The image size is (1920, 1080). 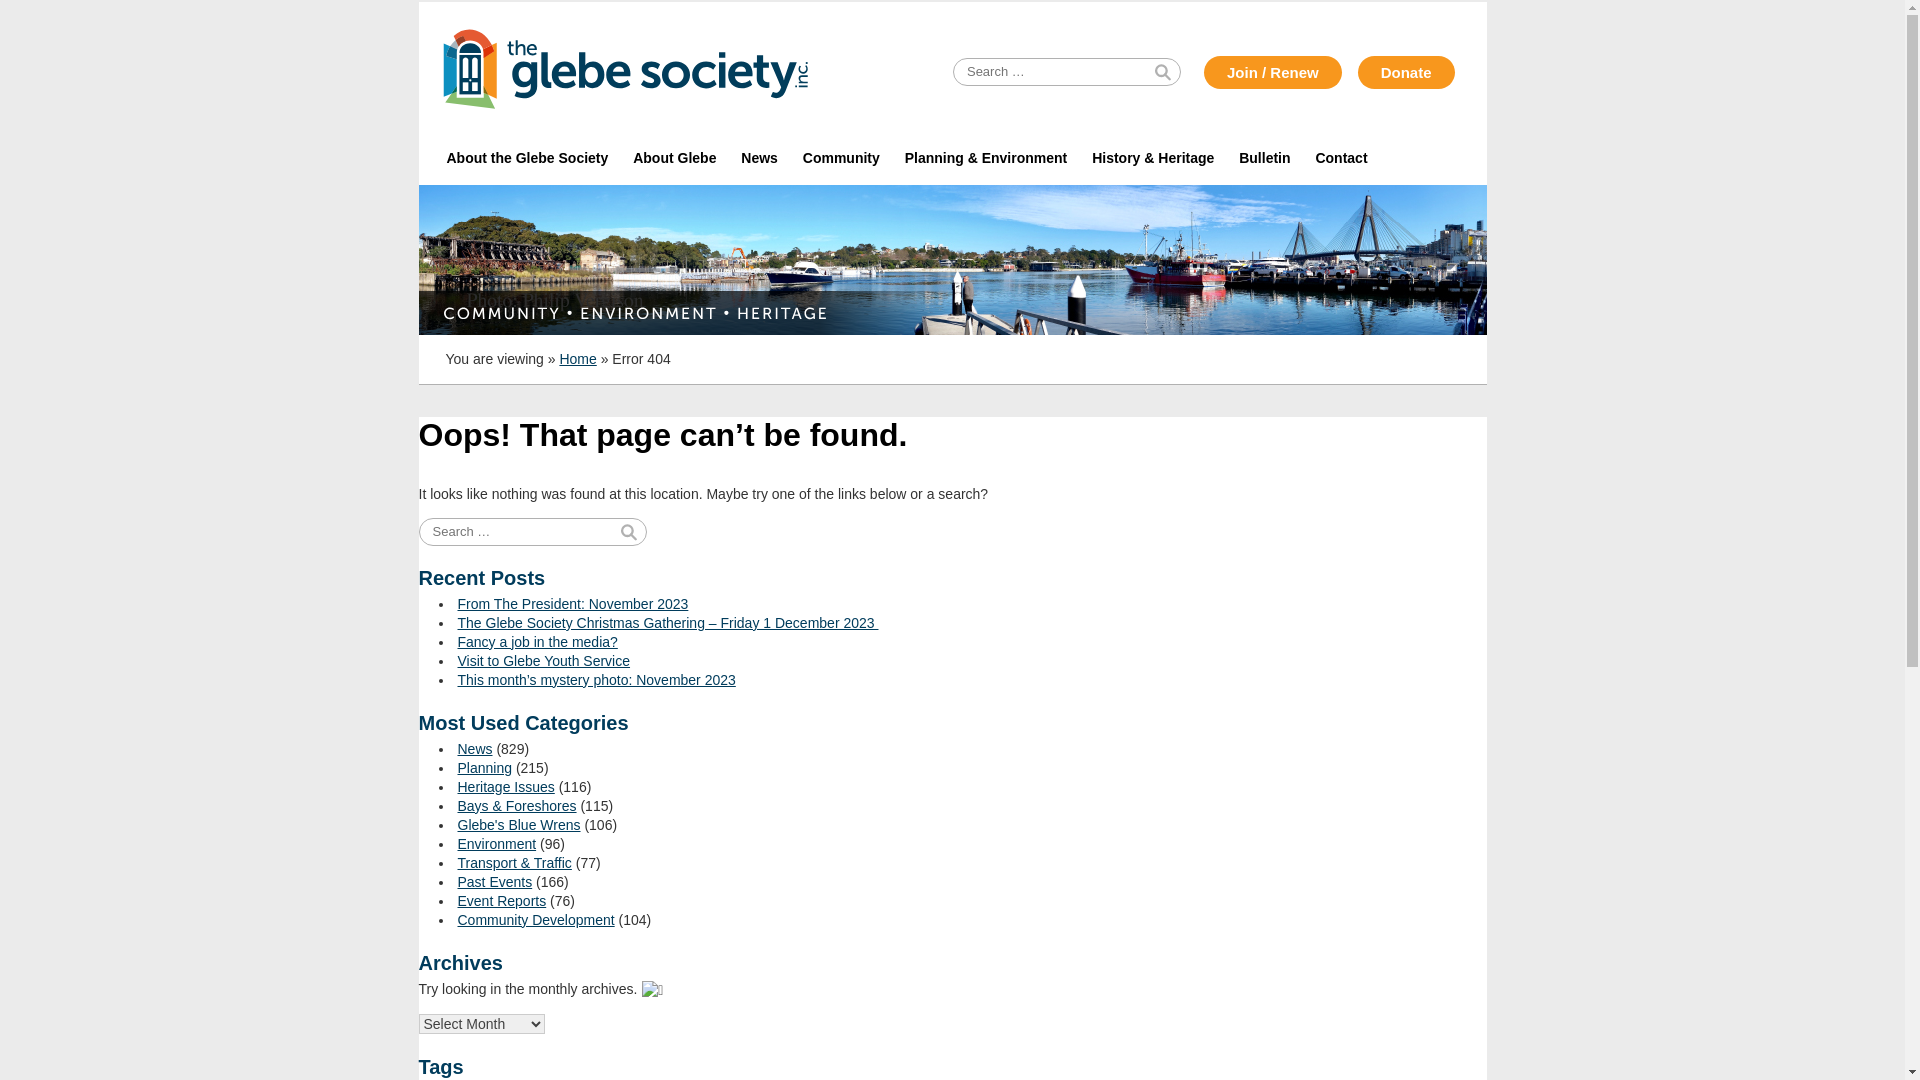 I want to click on Transport & Traffic, so click(x=515, y=863).